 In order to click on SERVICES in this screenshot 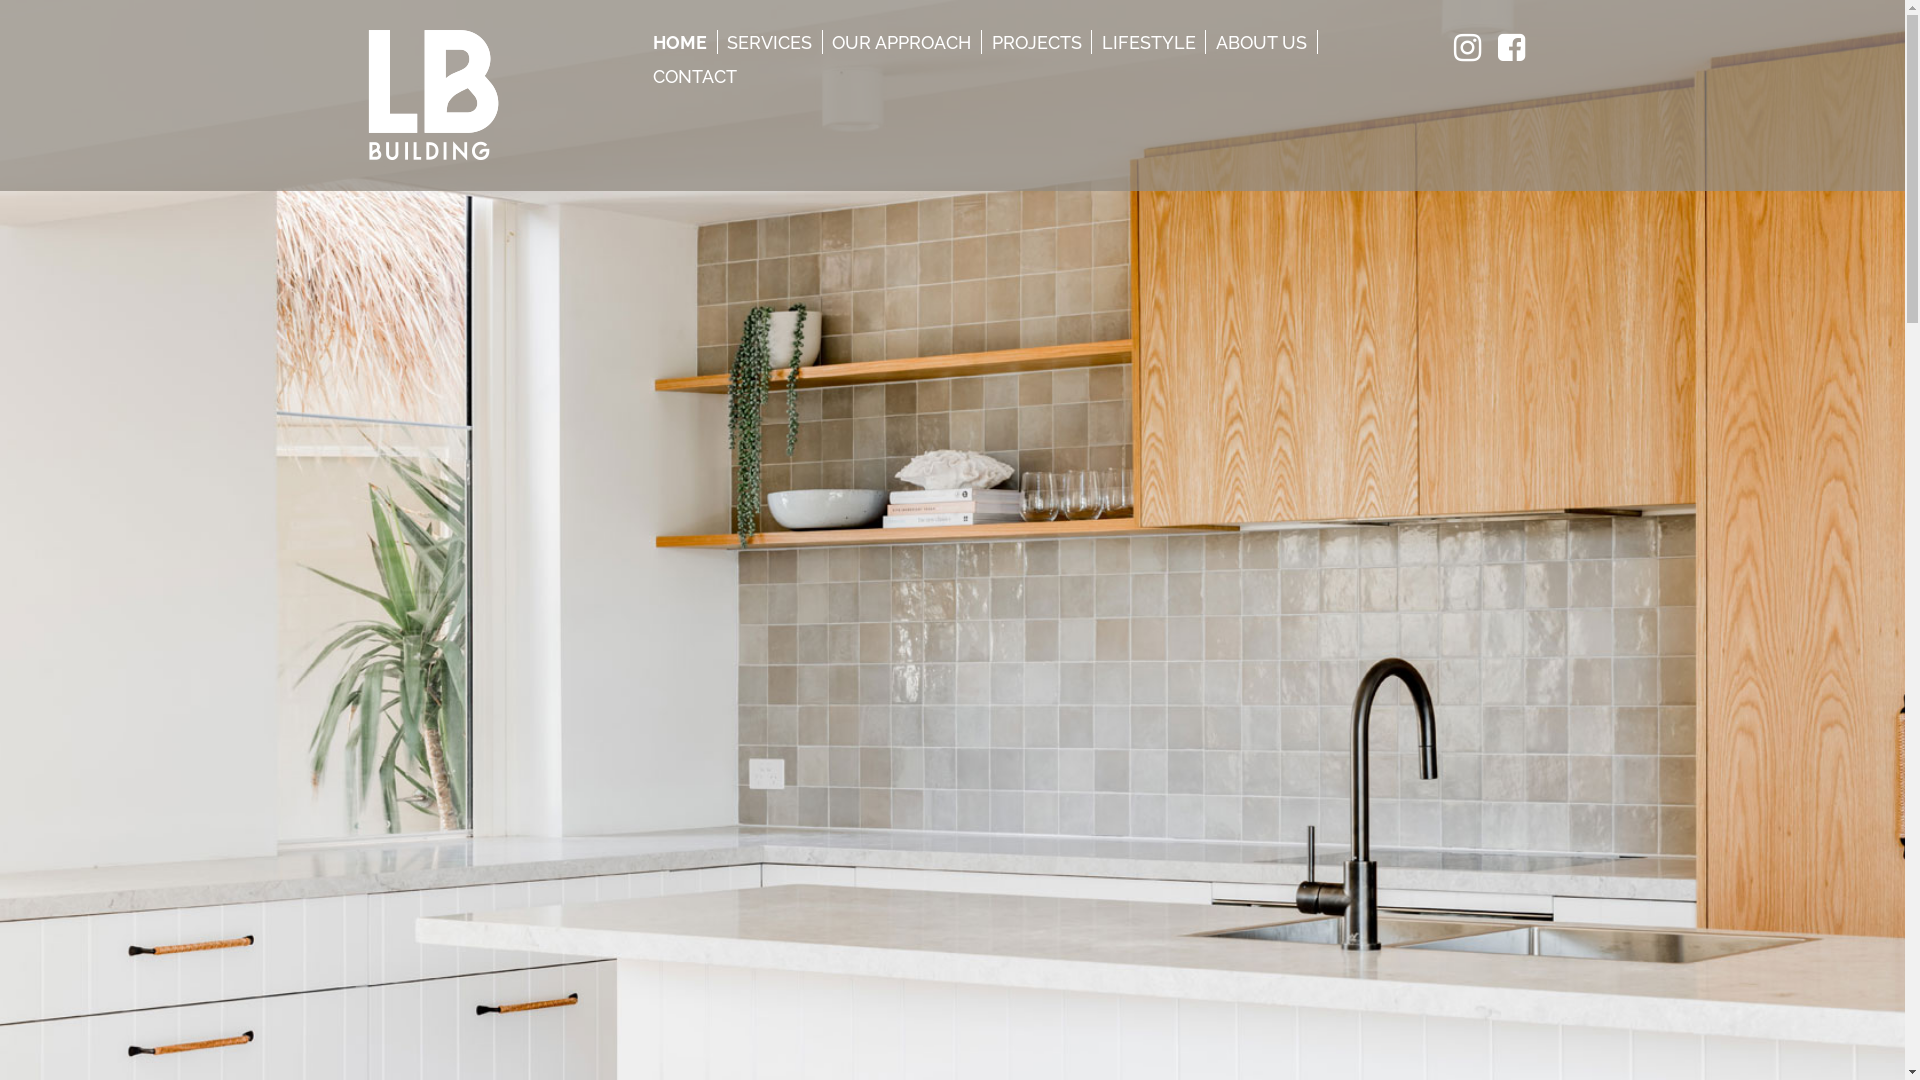, I will do `click(770, 42)`.